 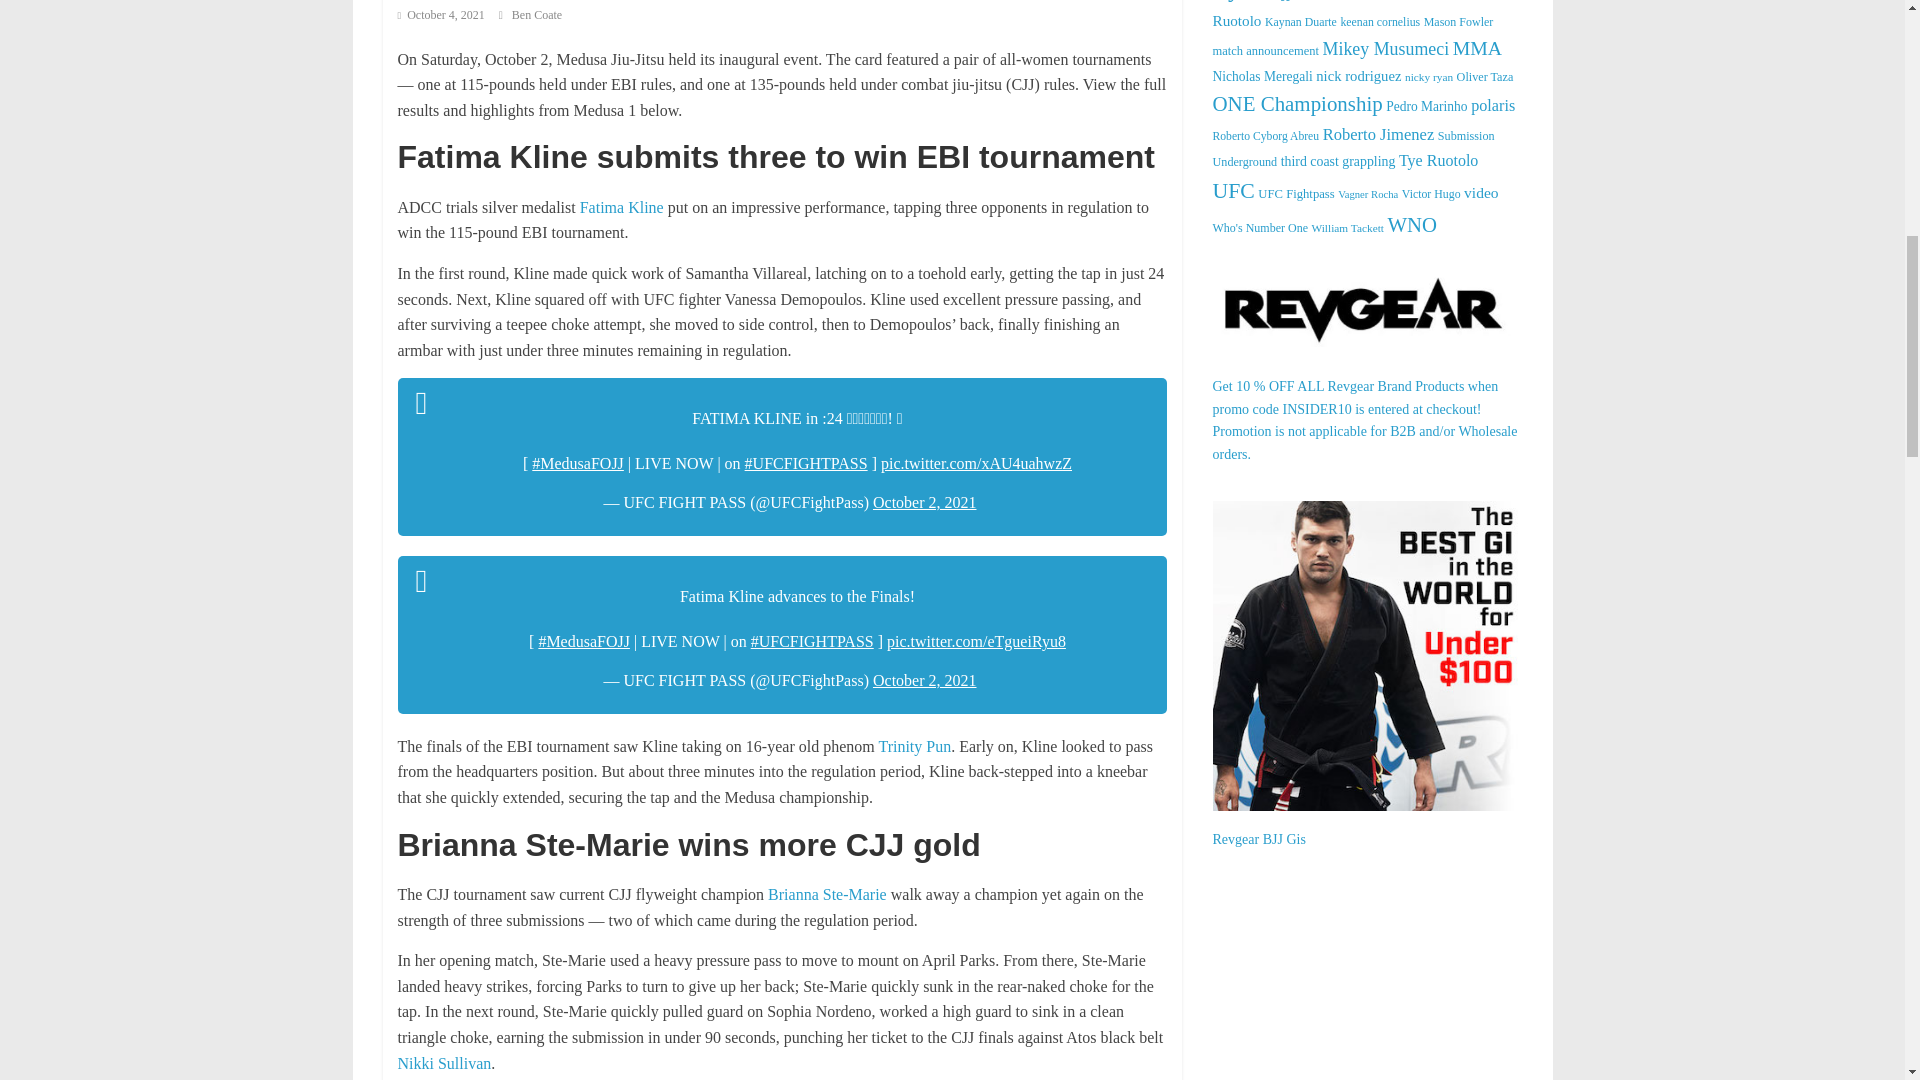 What do you see at coordinates (622, 207) in the screenshot?
I see `Fatima Kline` at bounding box center [622, 207].